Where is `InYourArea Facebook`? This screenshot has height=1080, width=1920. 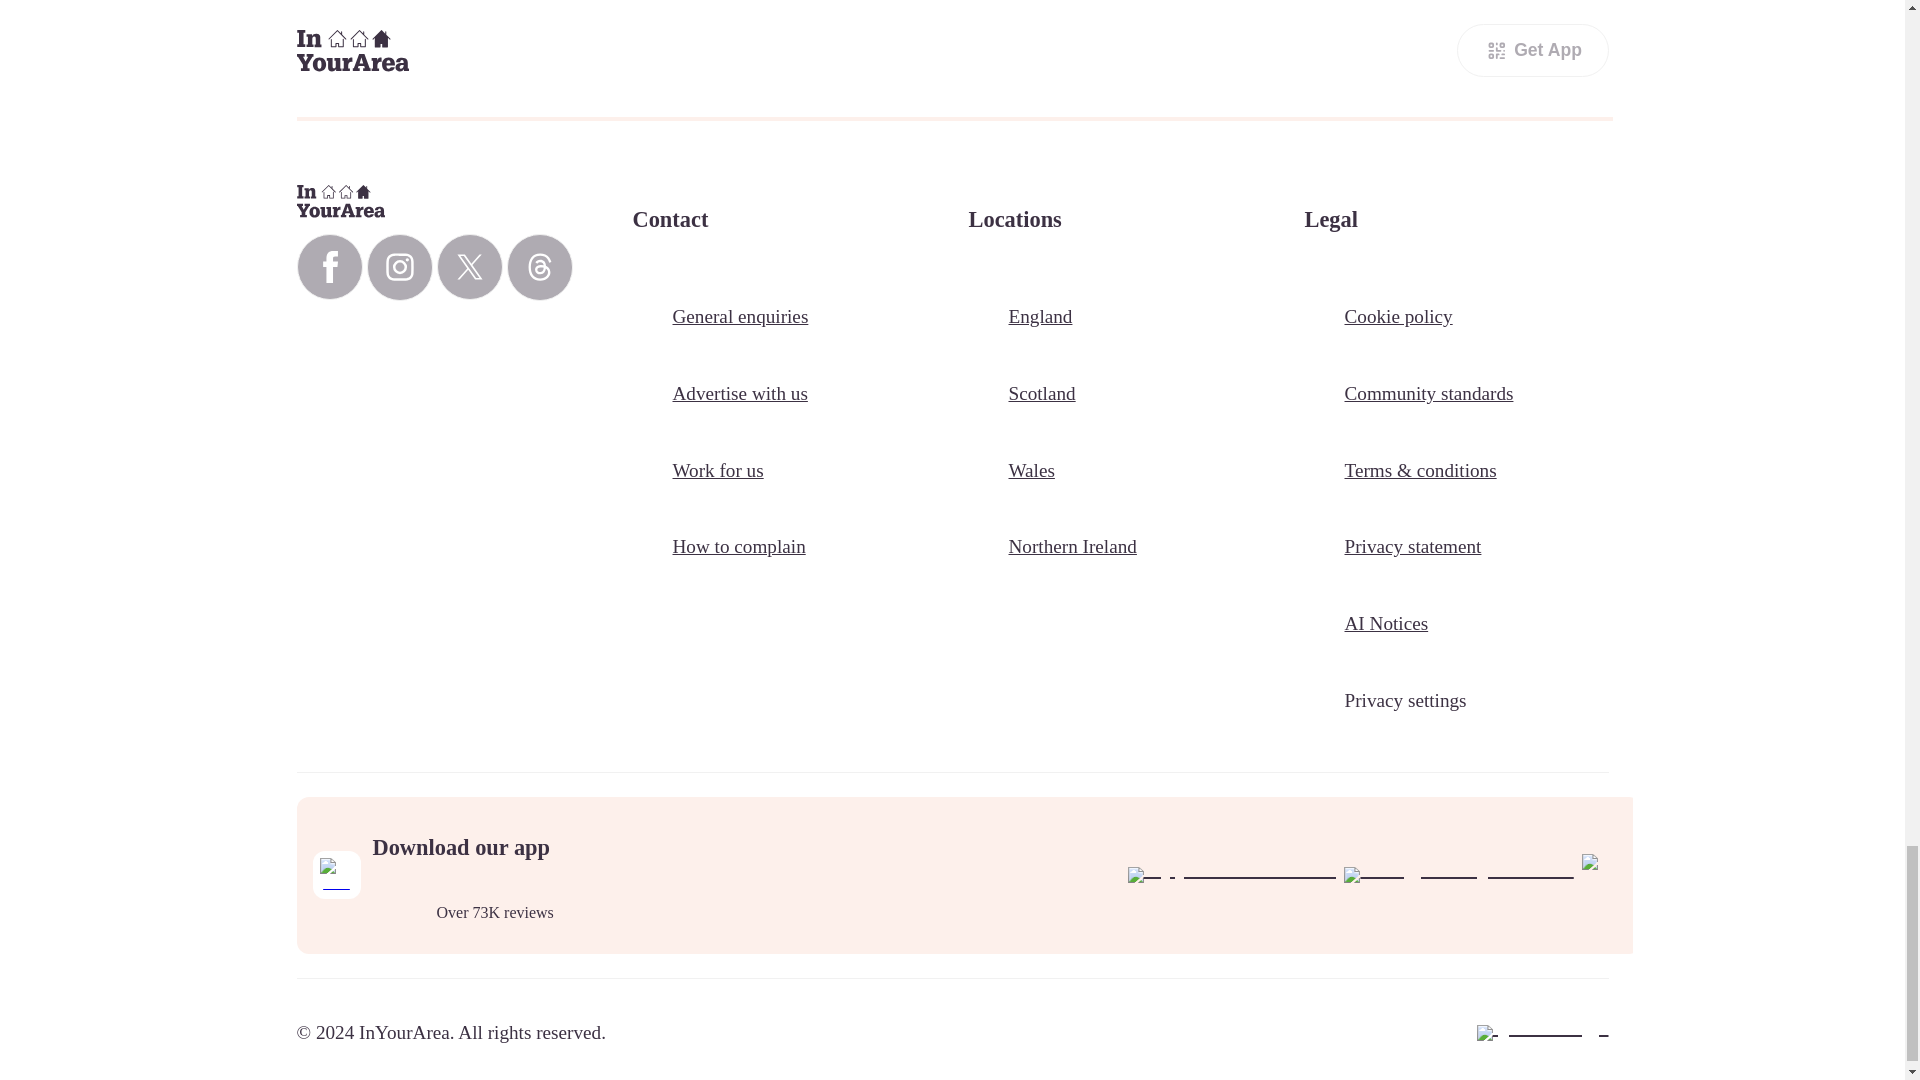
InYourArea Facebook is located at coordinates (328, 267).